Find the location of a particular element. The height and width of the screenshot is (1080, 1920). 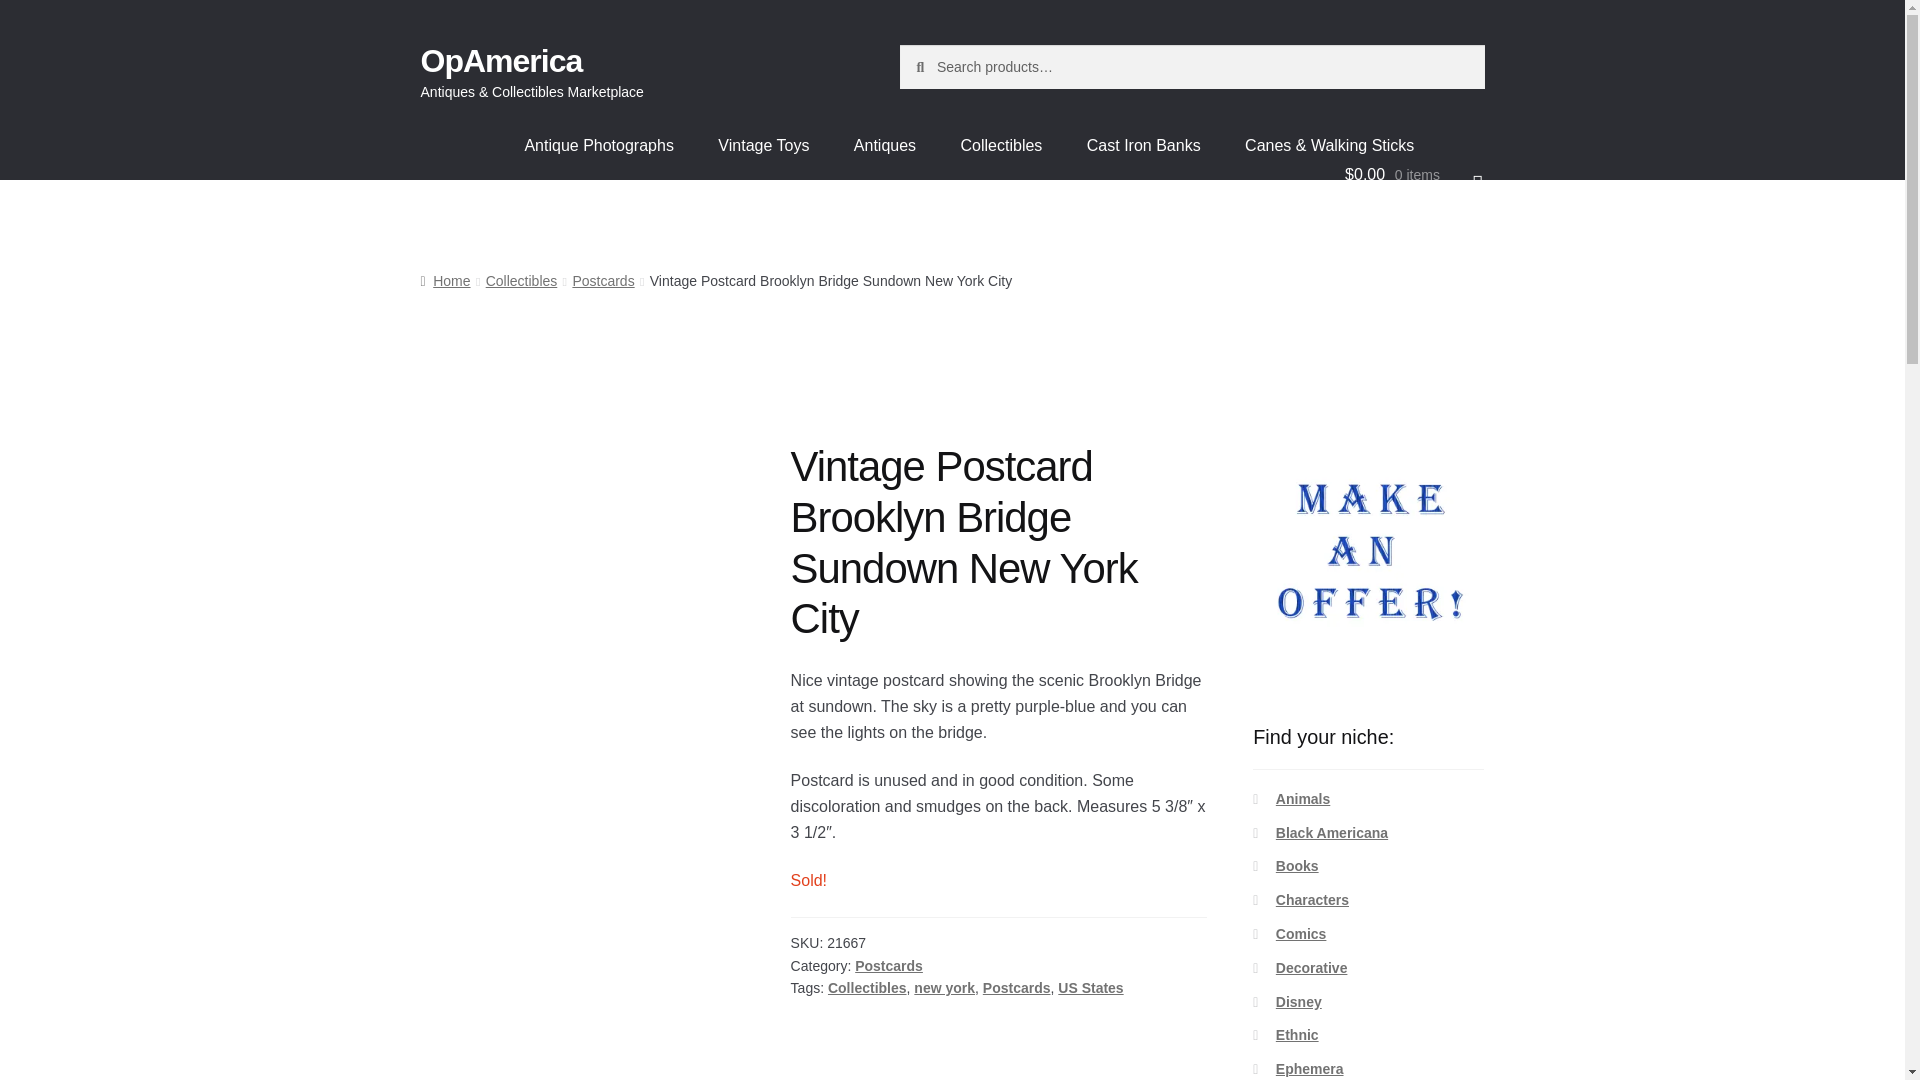

Vintage Toys is located at coordinates (764, 146).